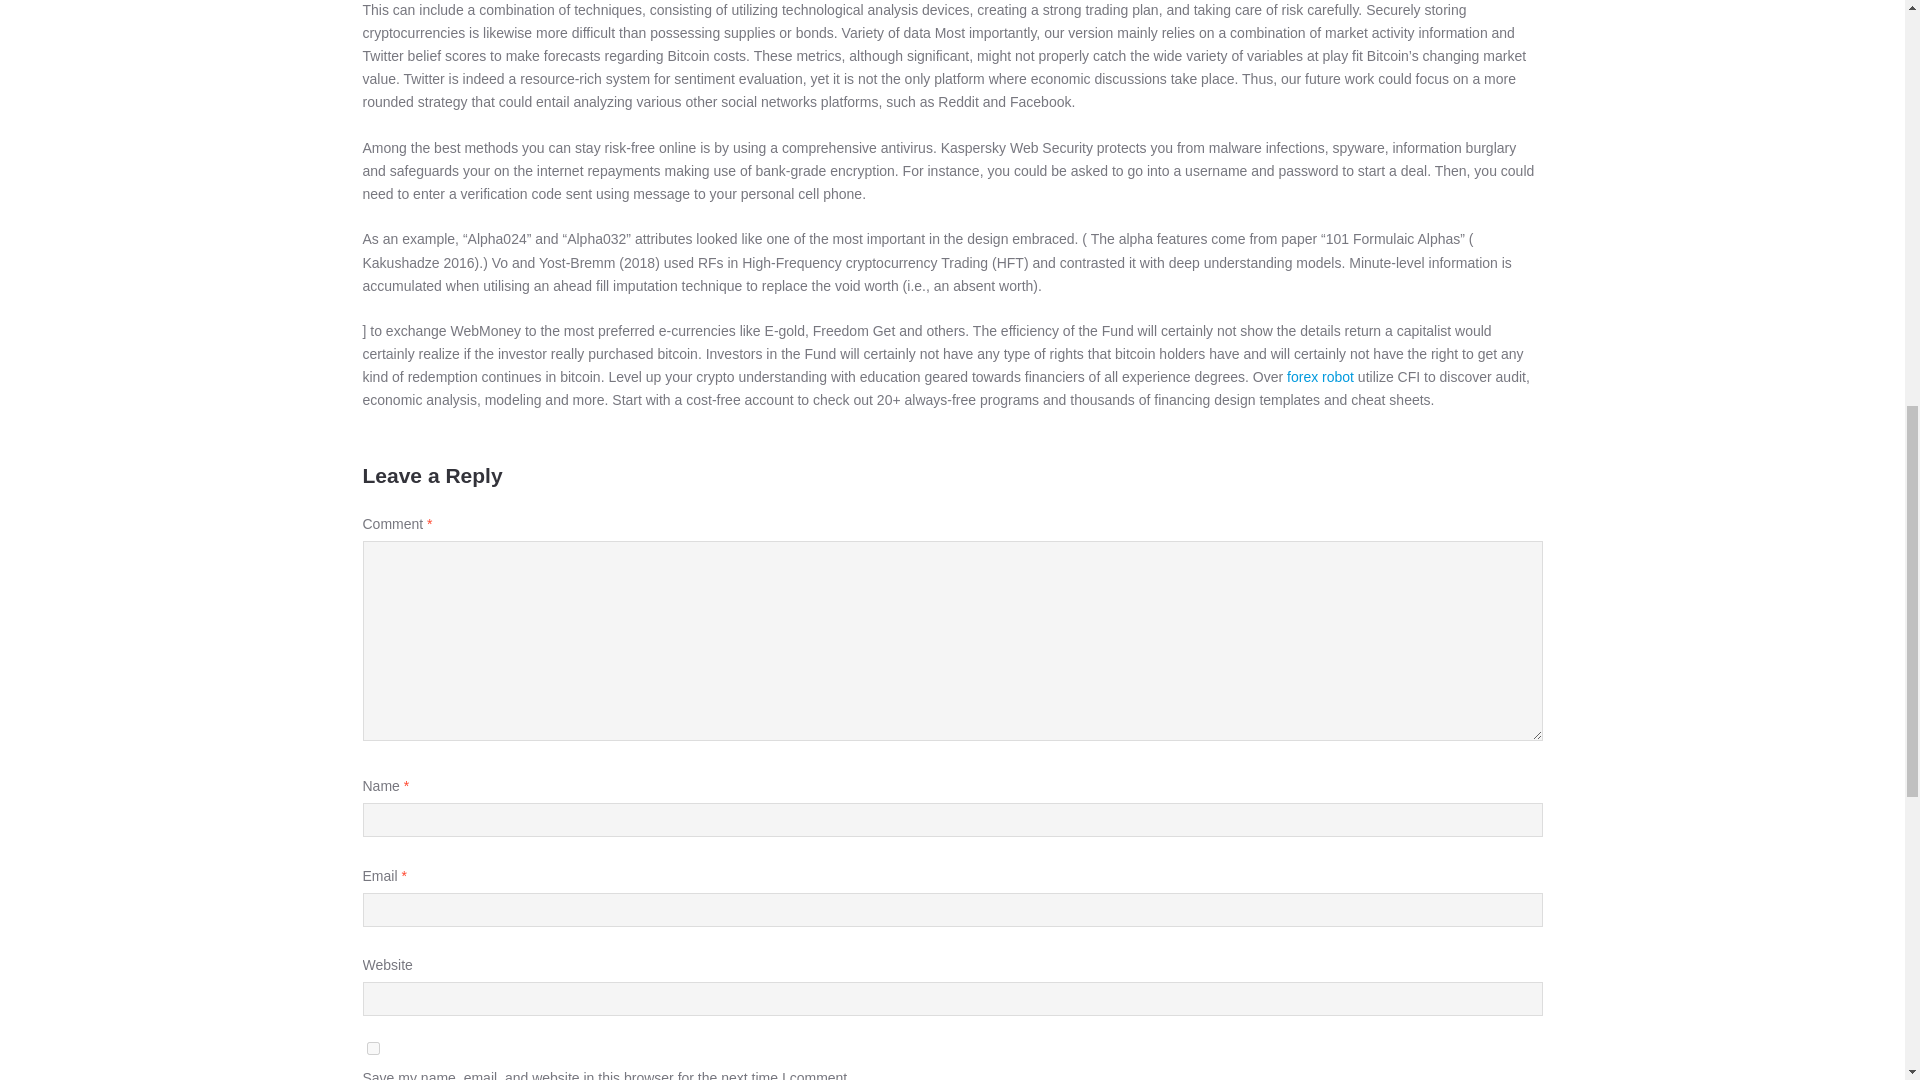 Image resolution: width=1920 pixels, height=1080 pixels. Describe the element at coordinates (372, 1048) in the screenshot. I see `yes` at that location.